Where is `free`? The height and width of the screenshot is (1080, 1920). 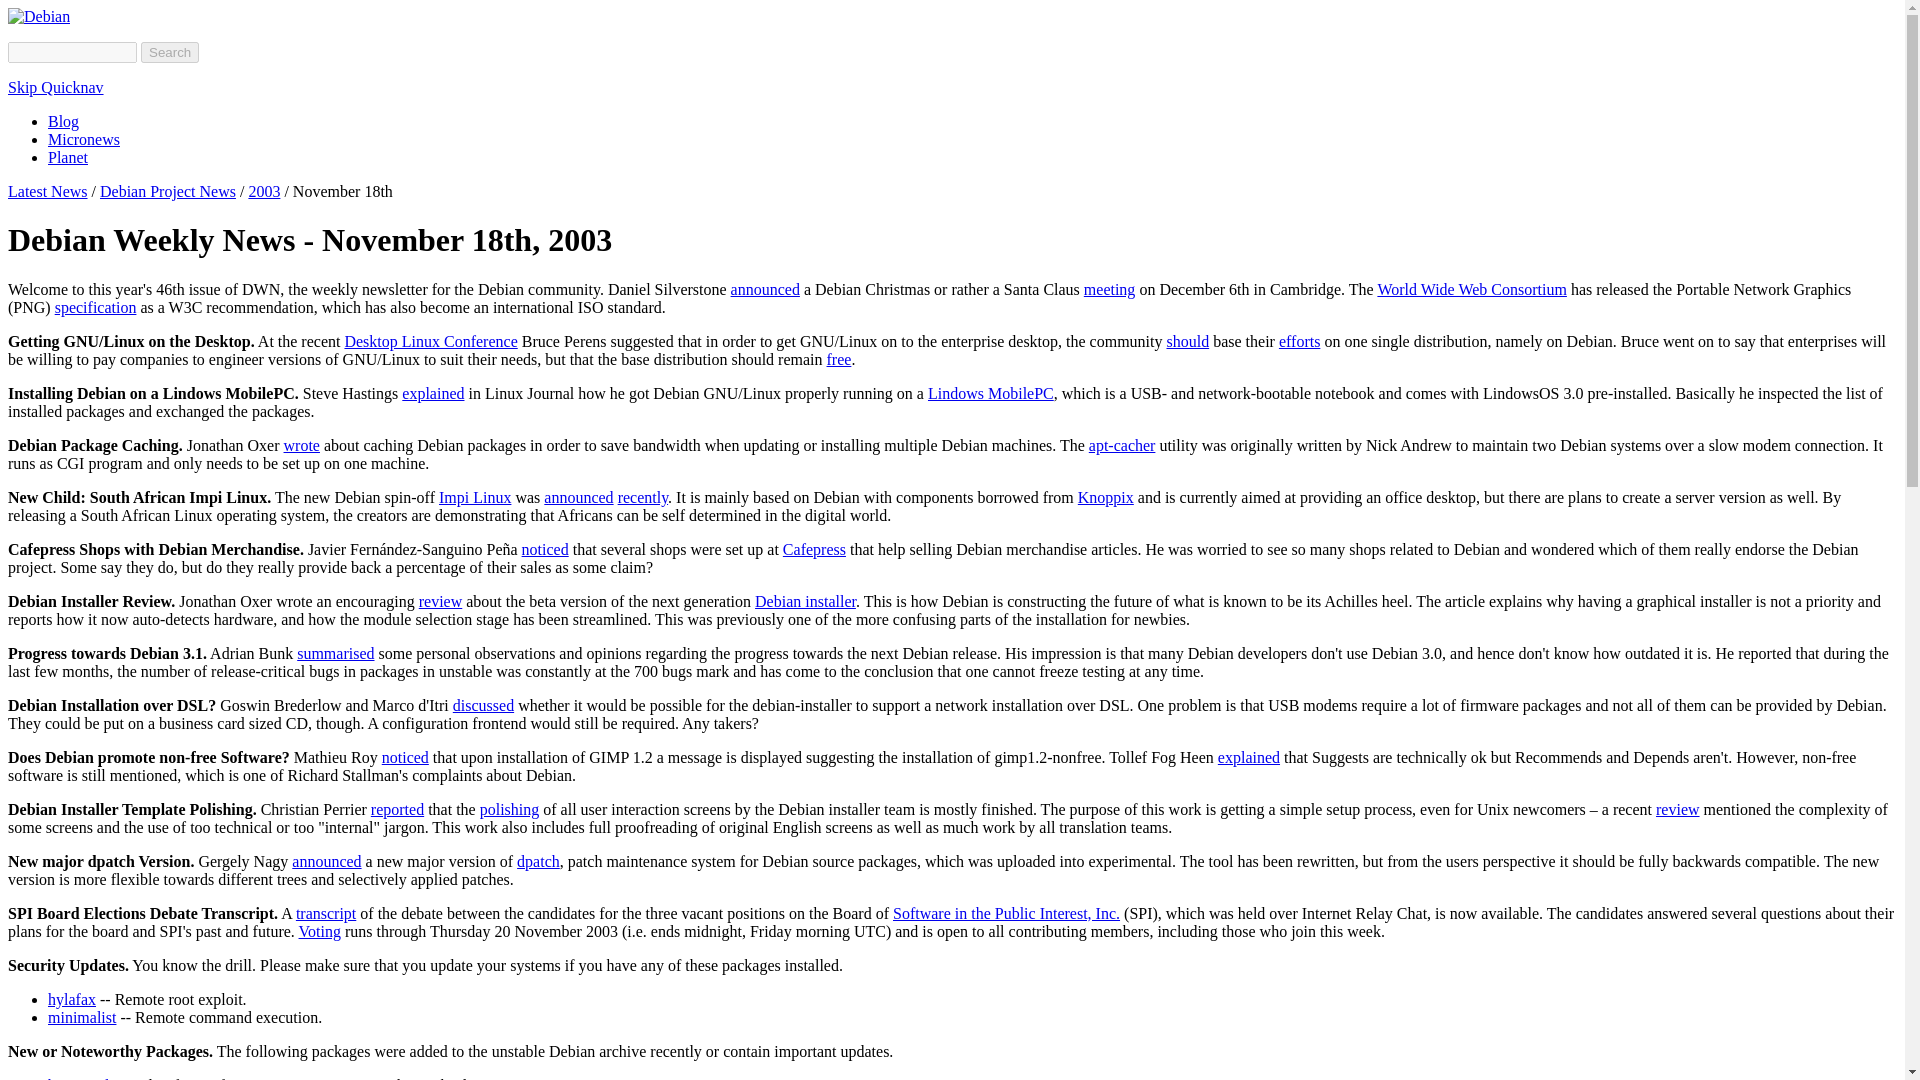 free is located at coordinates (840, 360).